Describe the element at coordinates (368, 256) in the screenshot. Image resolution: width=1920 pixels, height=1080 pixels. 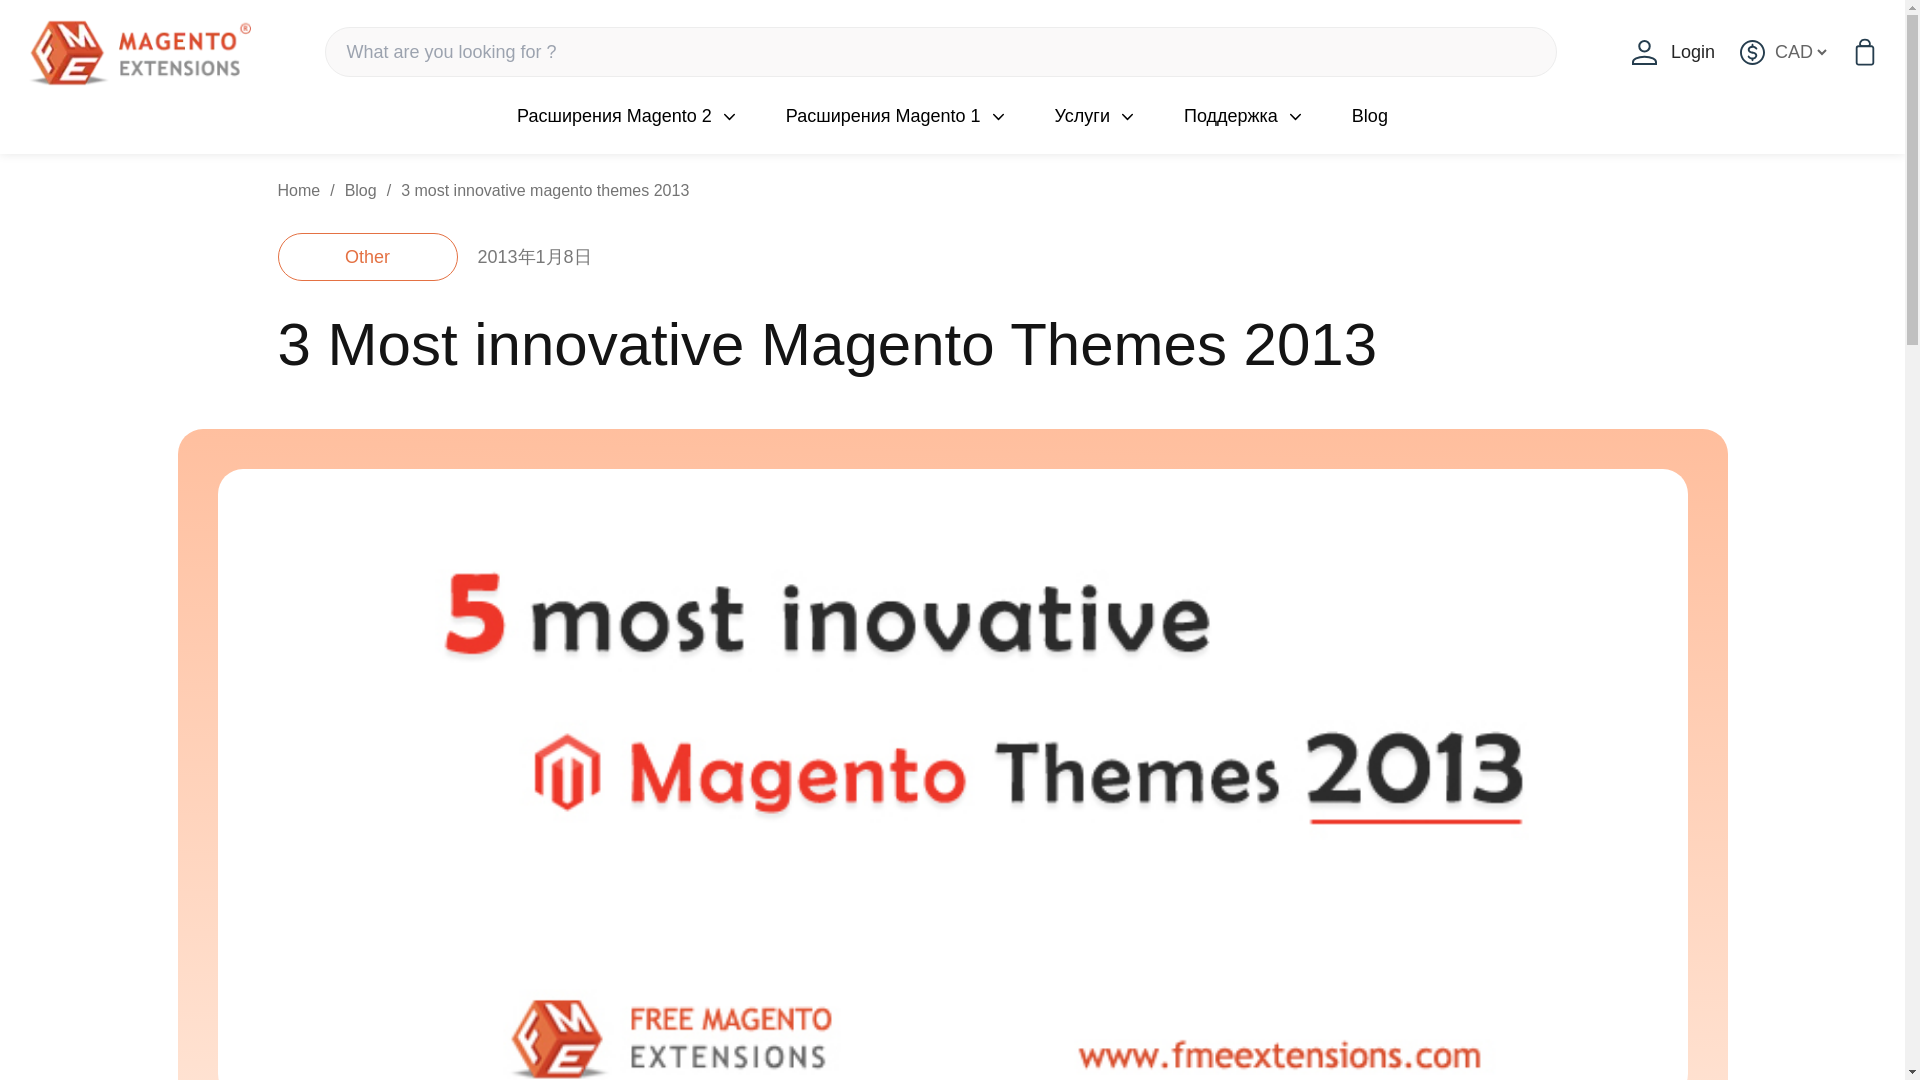
I see `Other` at that location.